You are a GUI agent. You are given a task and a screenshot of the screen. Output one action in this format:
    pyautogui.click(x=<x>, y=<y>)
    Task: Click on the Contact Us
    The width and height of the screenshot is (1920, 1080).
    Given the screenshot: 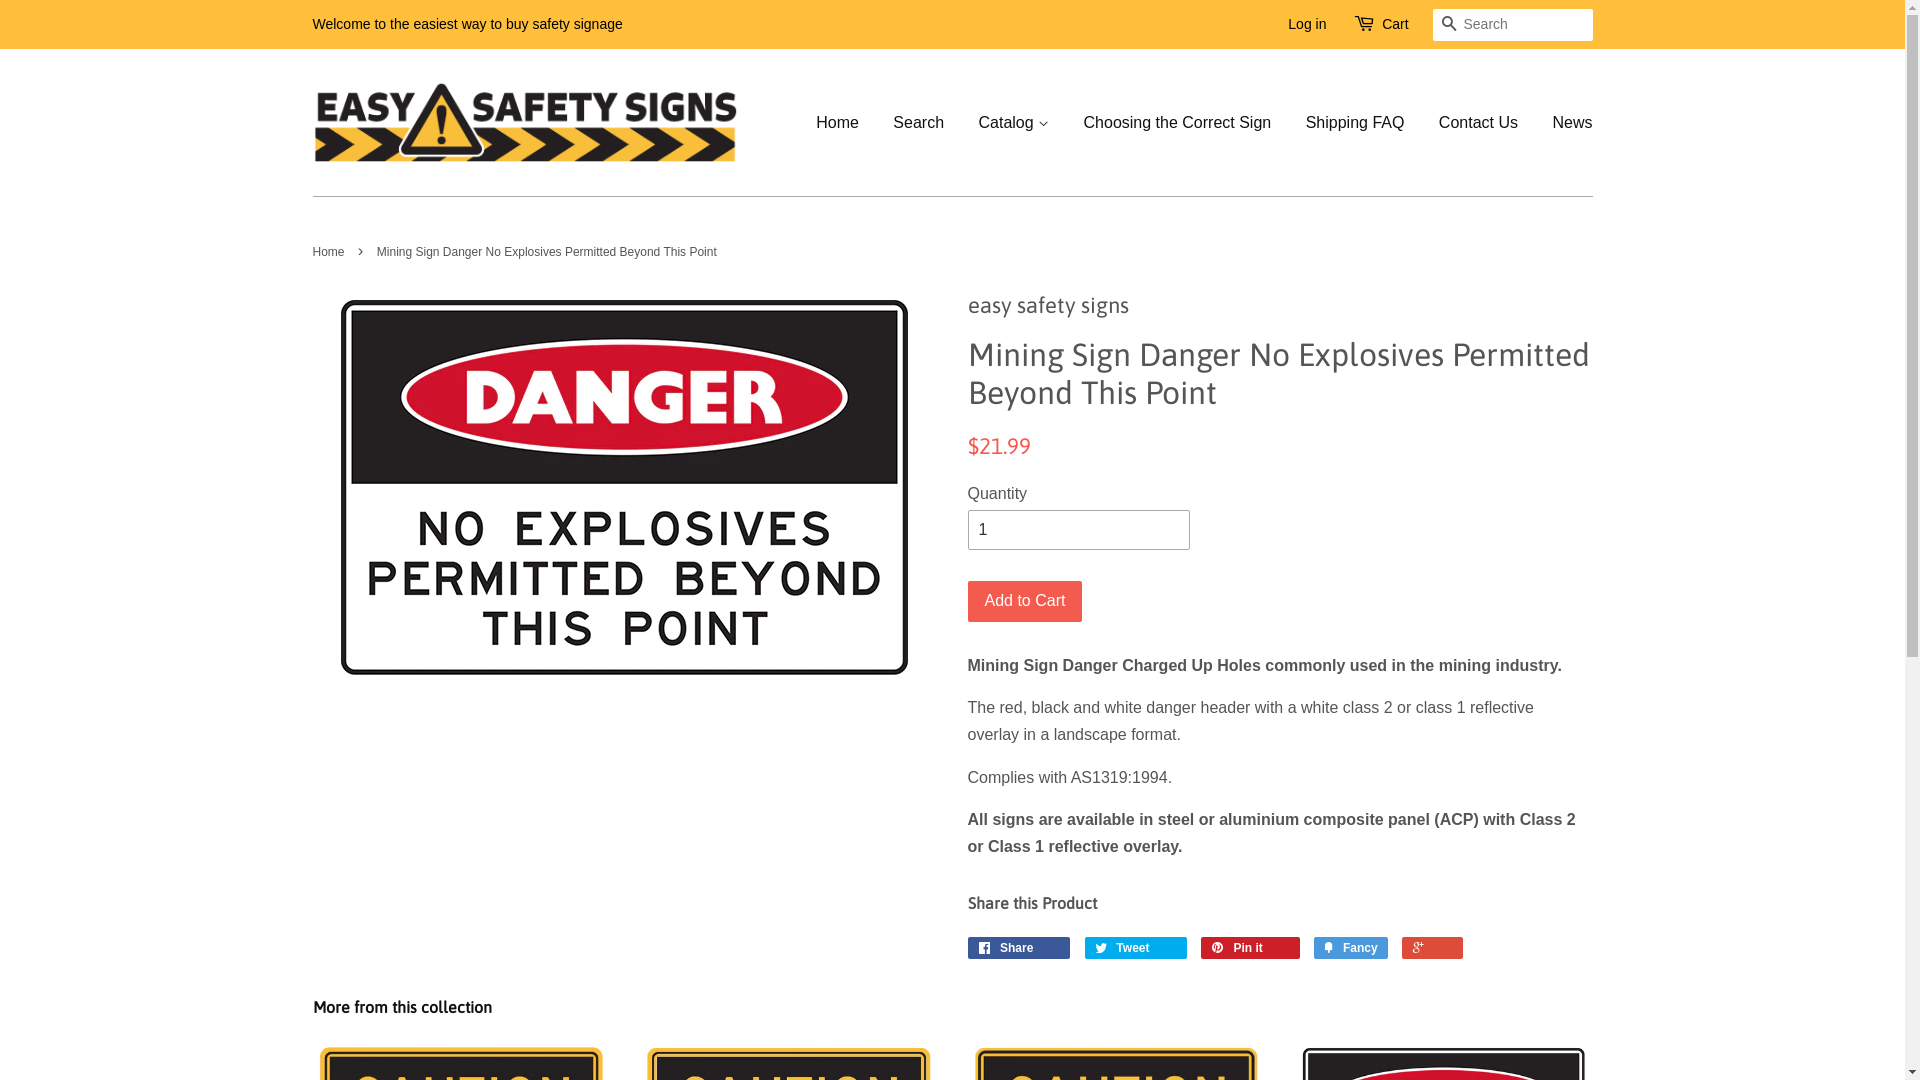 What is the action you would take?
    pyautogui.click(x=1478, y=122)
    